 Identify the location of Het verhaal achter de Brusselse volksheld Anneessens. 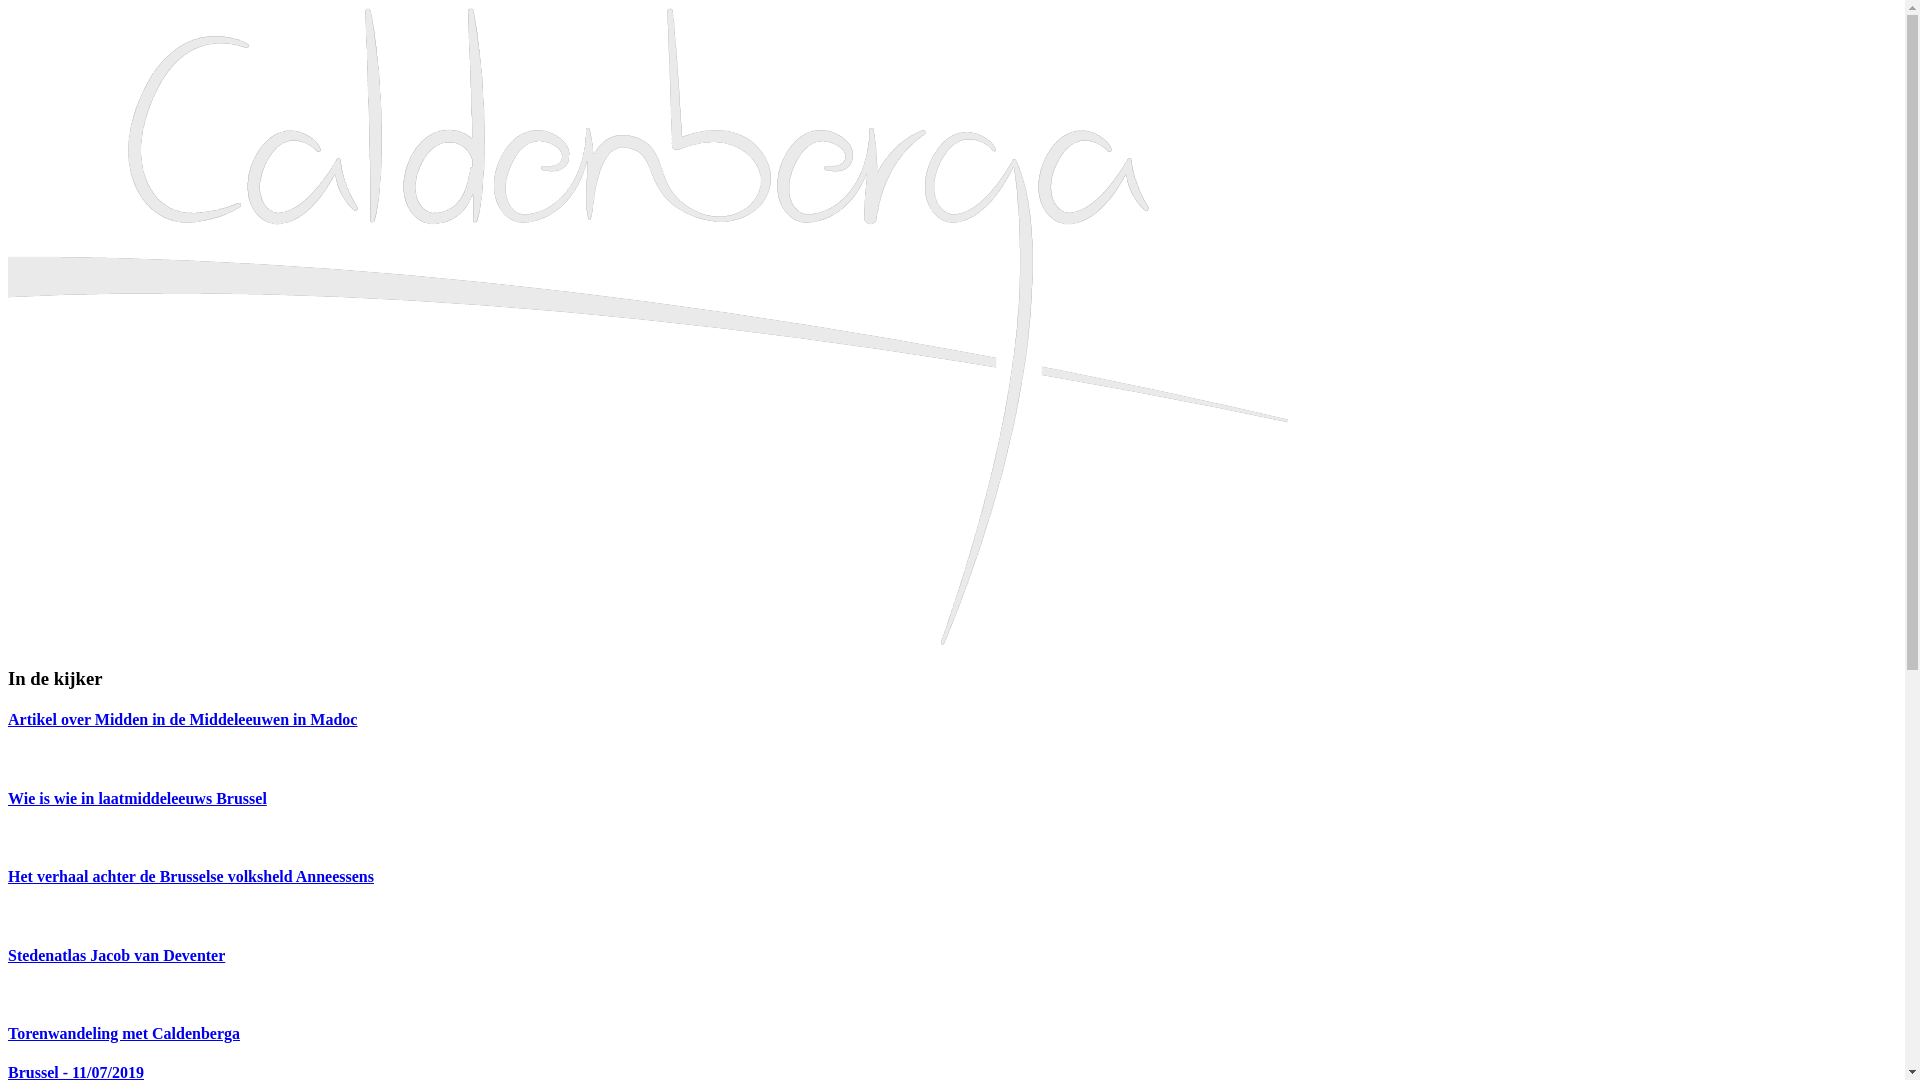
(952, 896).